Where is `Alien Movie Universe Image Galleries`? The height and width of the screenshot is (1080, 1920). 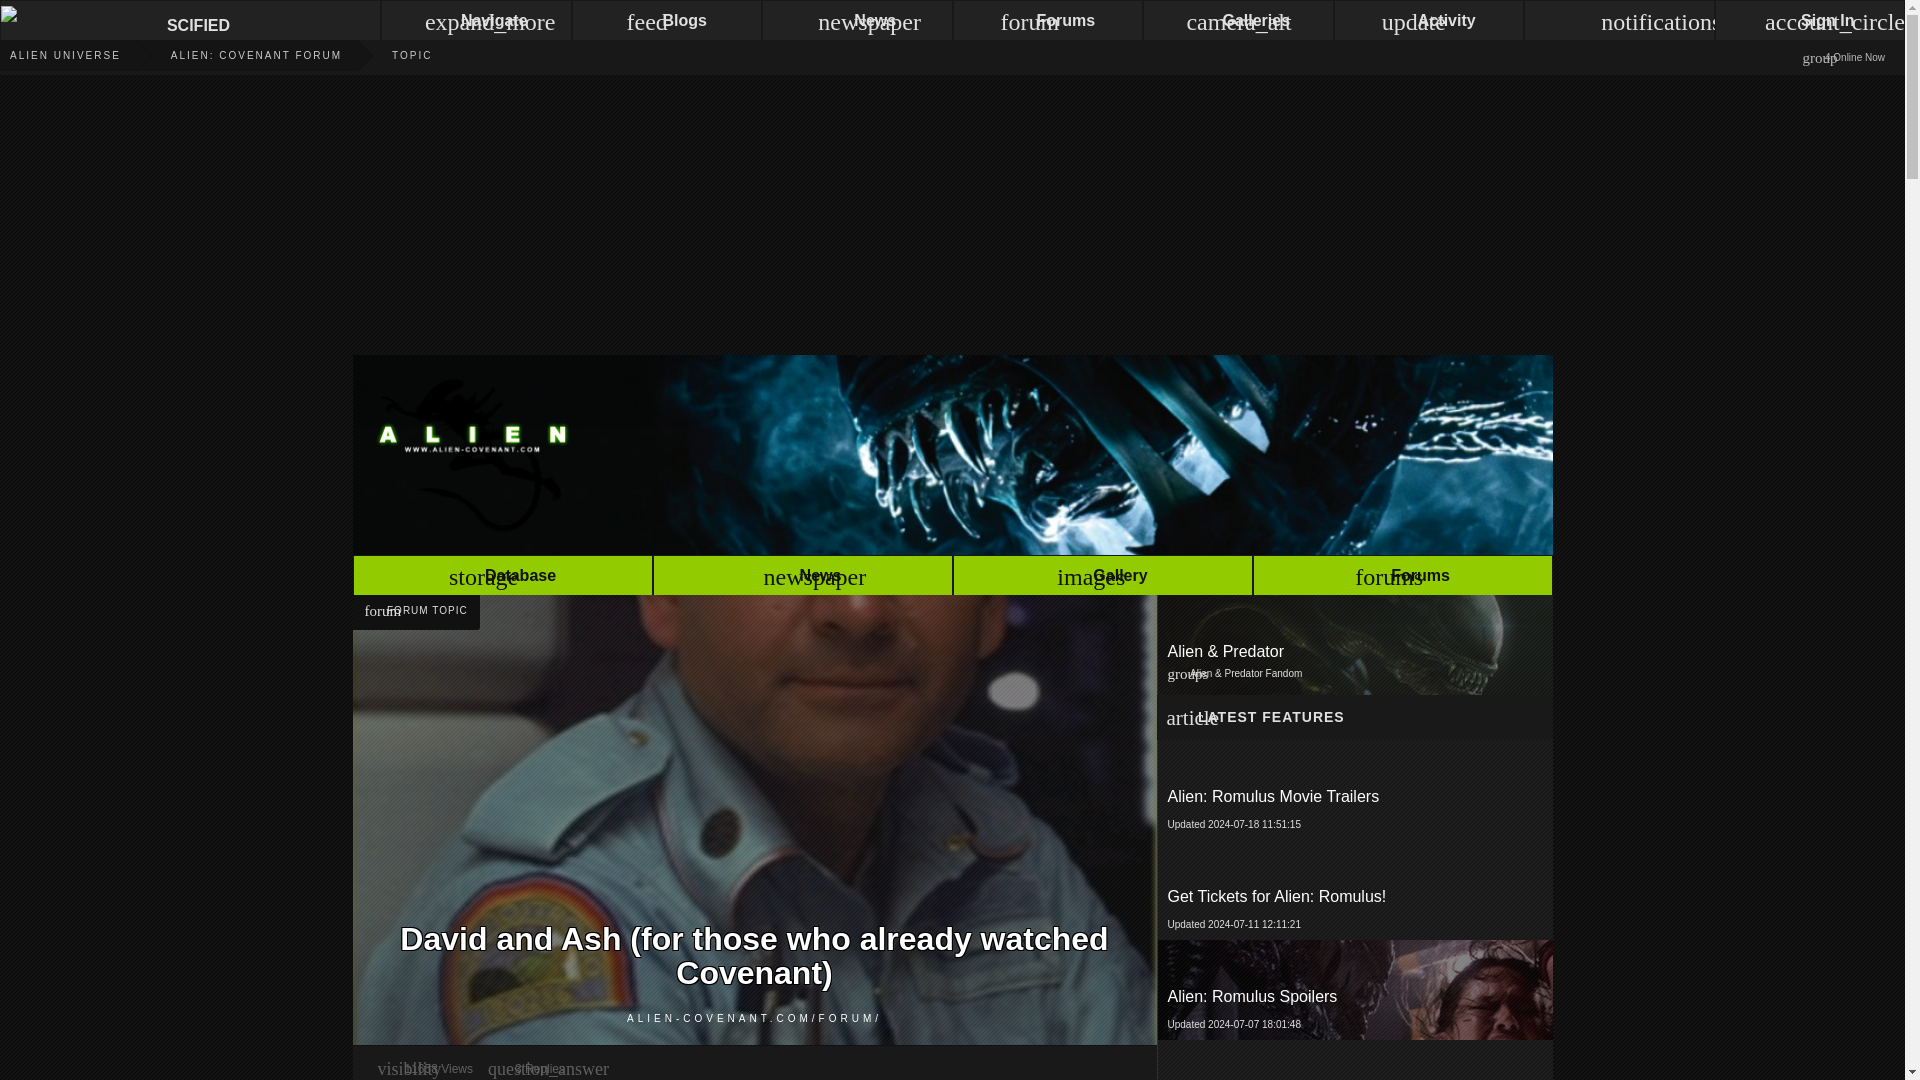 Alien Movie Universe Image Galleries is located at coordinates (1102, 578).